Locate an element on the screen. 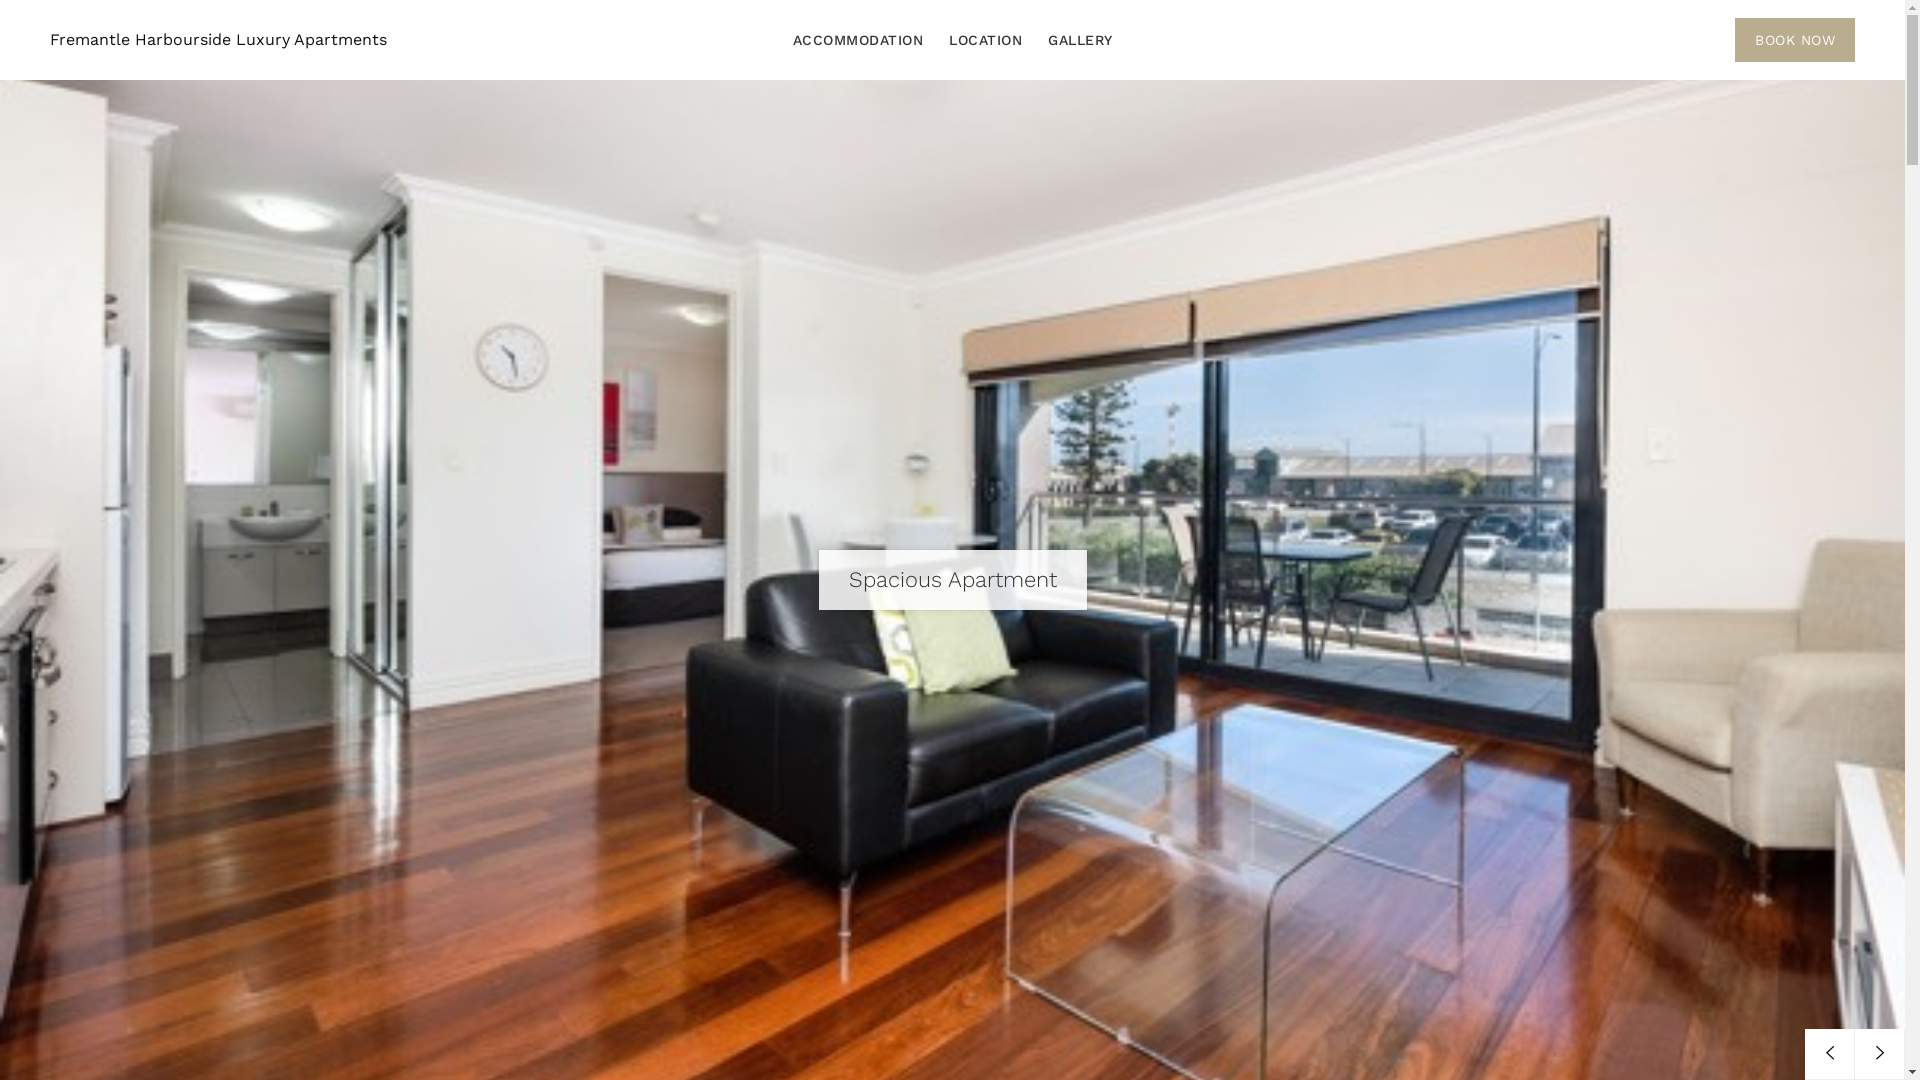 Image resolution: width=1920 pixels, height=1080 pixels. BOOK NOW is located at coordinates (1795, 40).